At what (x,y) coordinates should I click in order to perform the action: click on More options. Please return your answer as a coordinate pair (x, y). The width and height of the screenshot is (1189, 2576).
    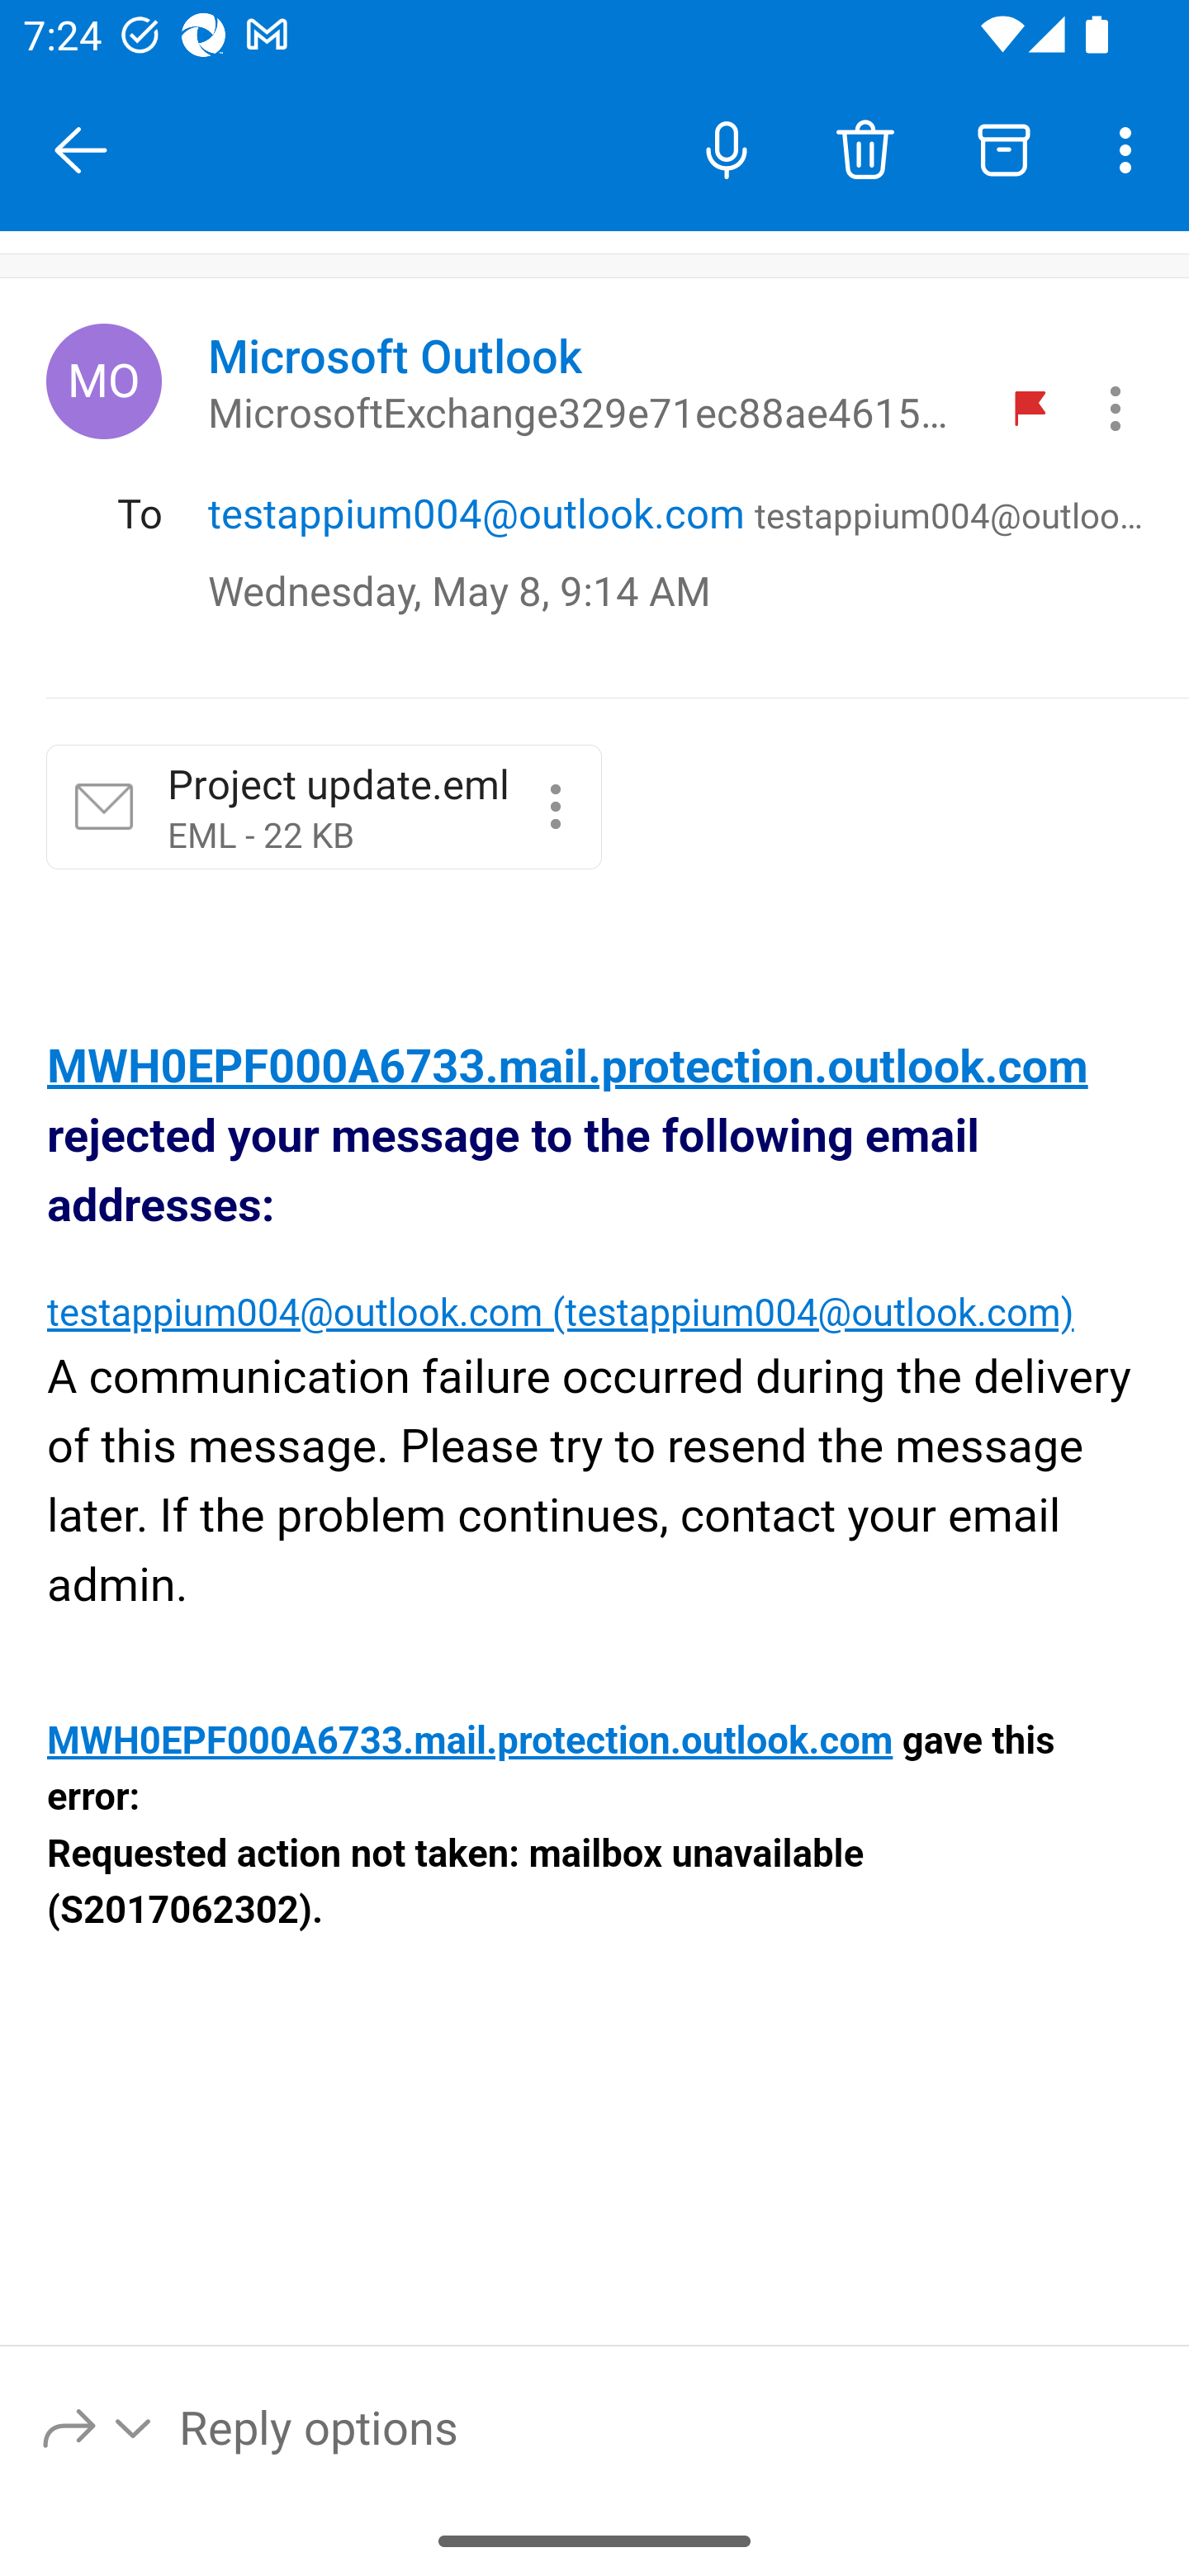
    Looking at the image, I should click on (1131, 149).